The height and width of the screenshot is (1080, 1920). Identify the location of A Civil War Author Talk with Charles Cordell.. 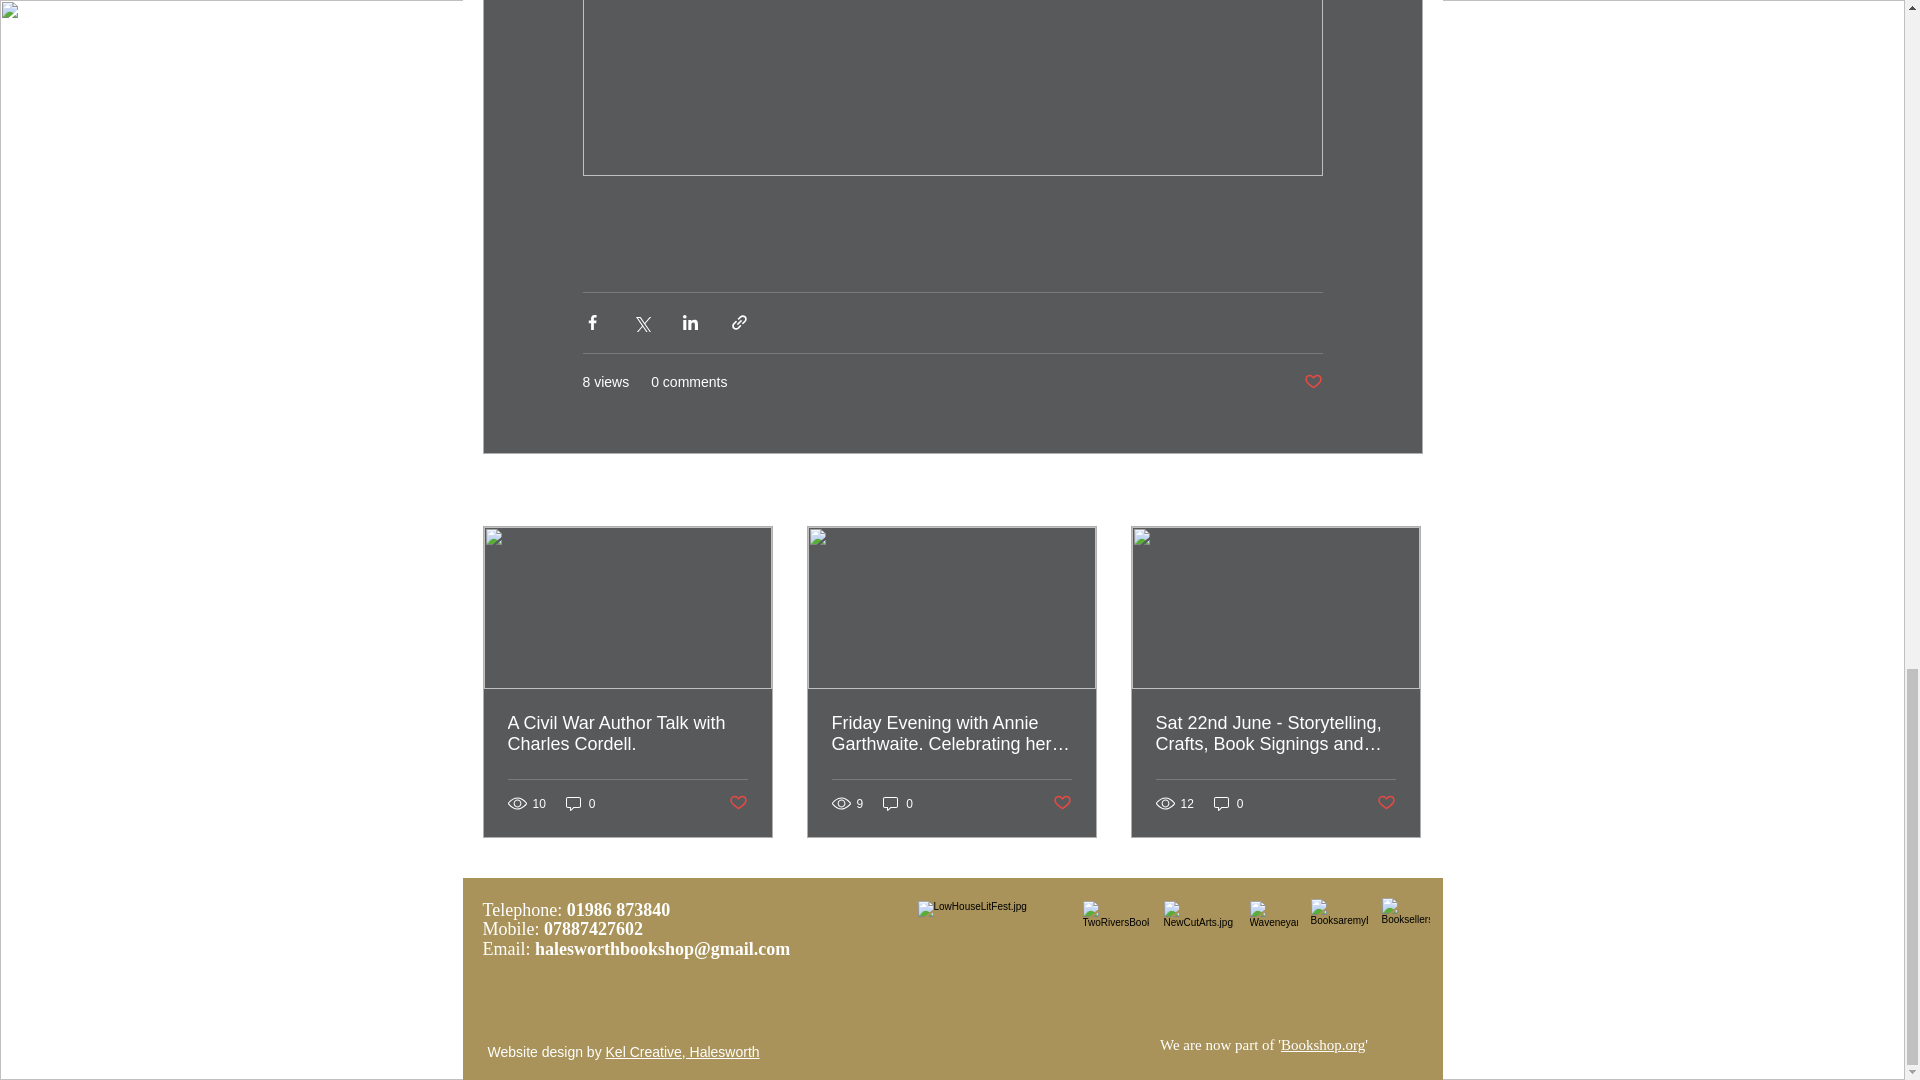
(628, 733).